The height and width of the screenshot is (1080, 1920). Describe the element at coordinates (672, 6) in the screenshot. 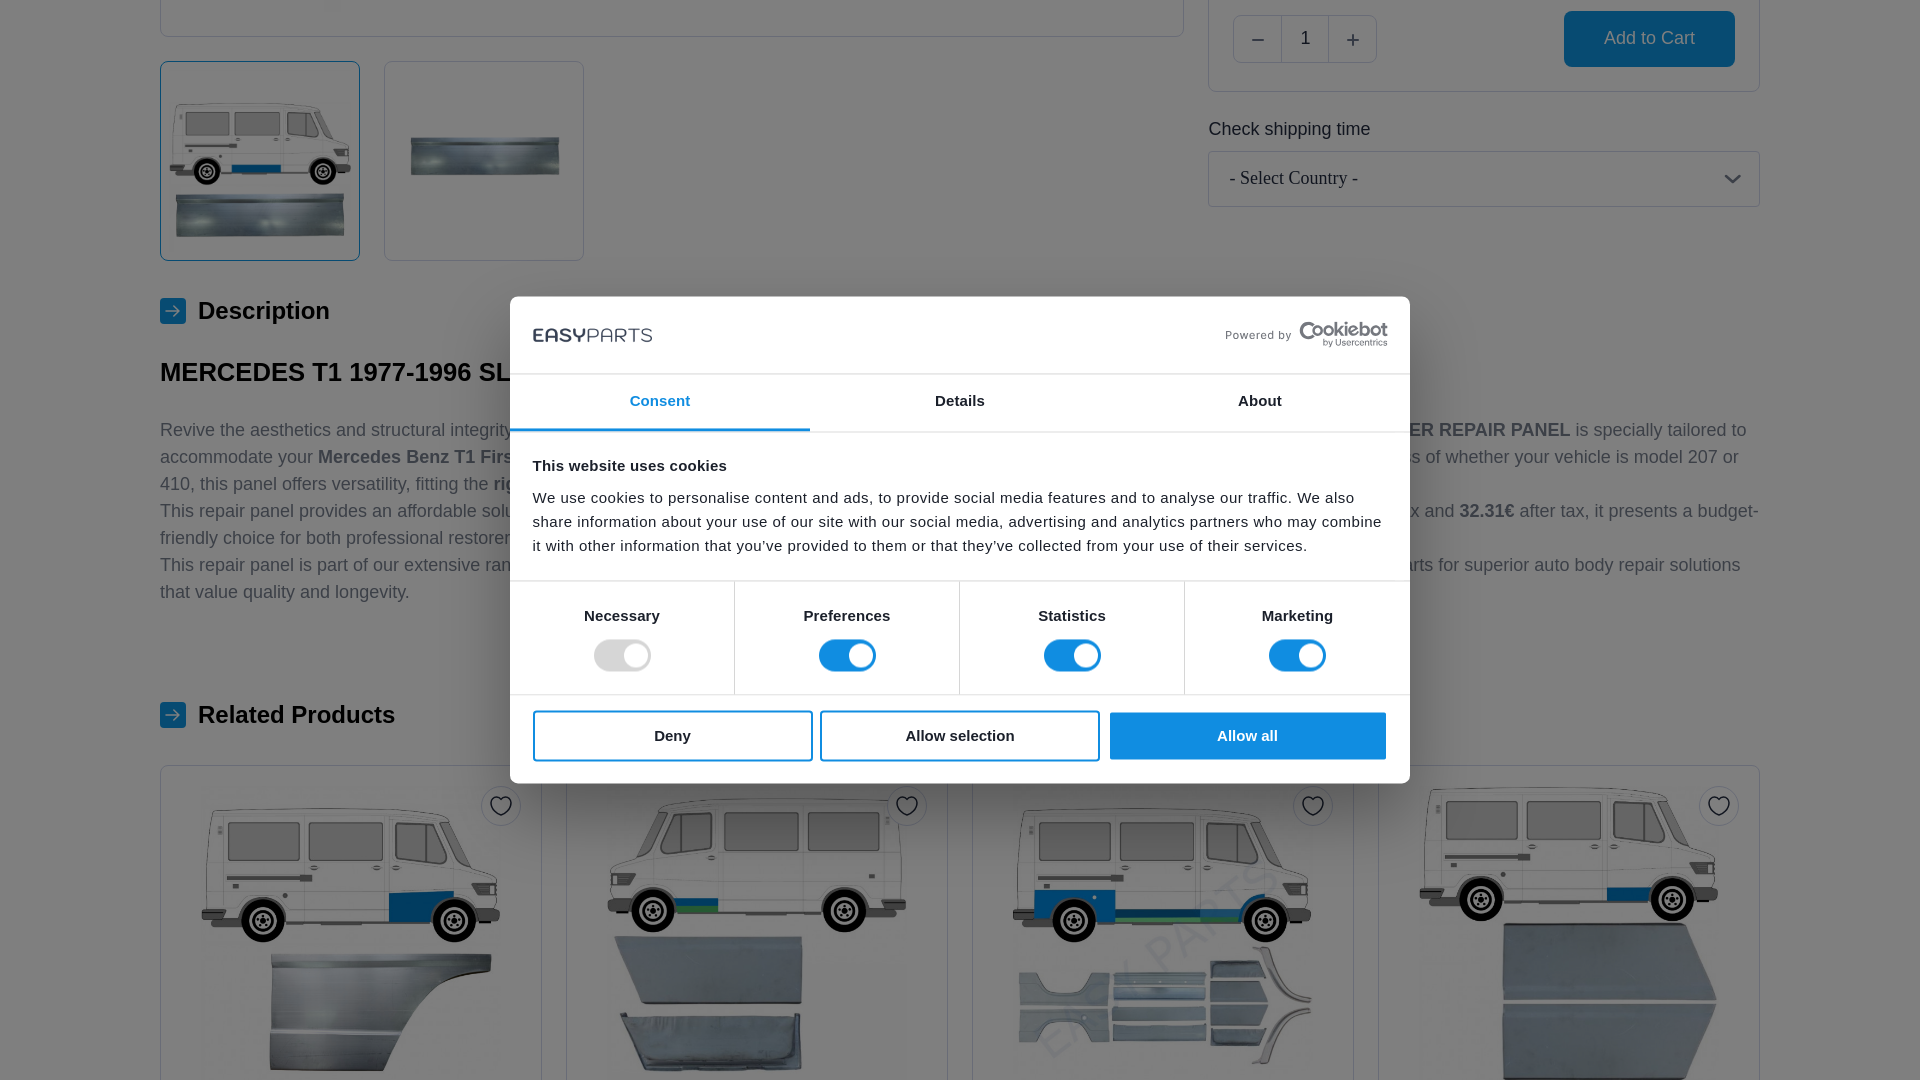

I see ` MERCEDES T1 1977-1996 SLIDING DOOR OUTER REPAIR PANEL ` at that location.